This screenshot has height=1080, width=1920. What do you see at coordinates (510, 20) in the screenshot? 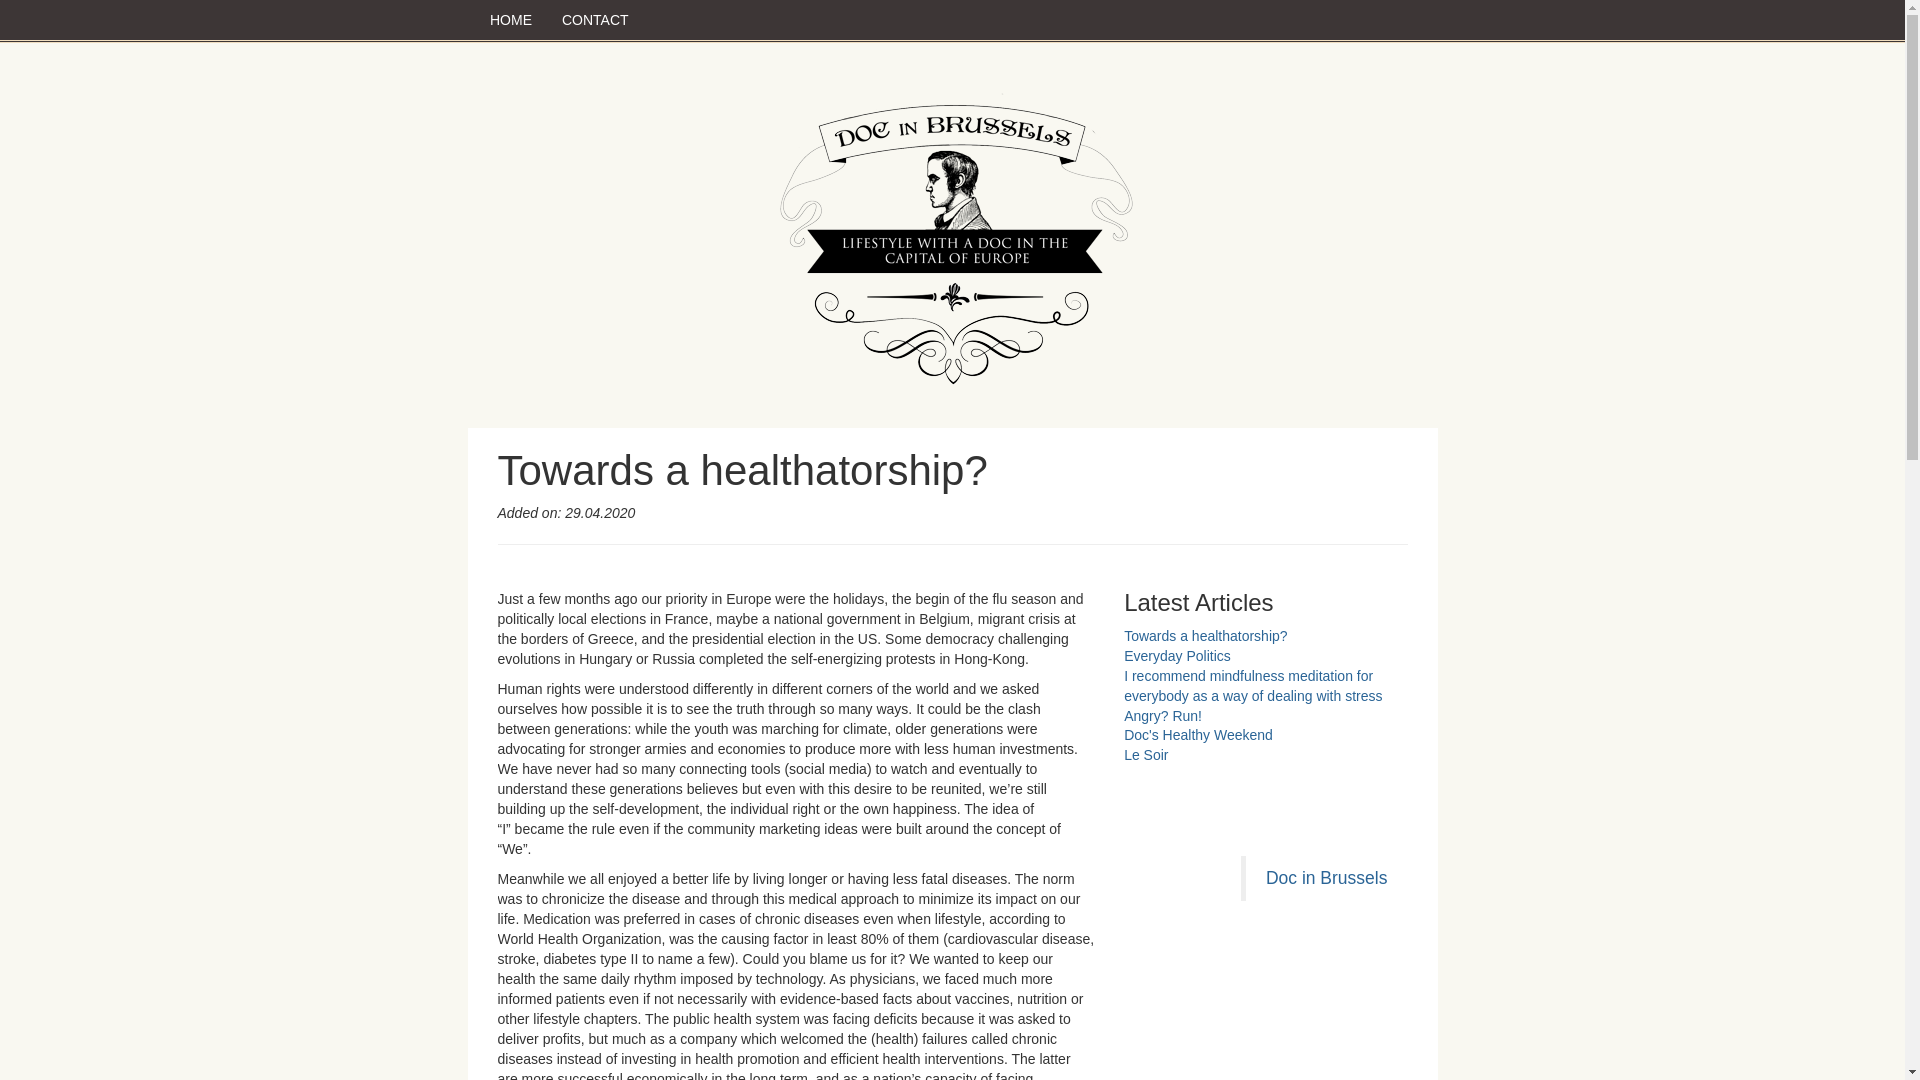
I see `HOME` at bounding box center [510, 20].